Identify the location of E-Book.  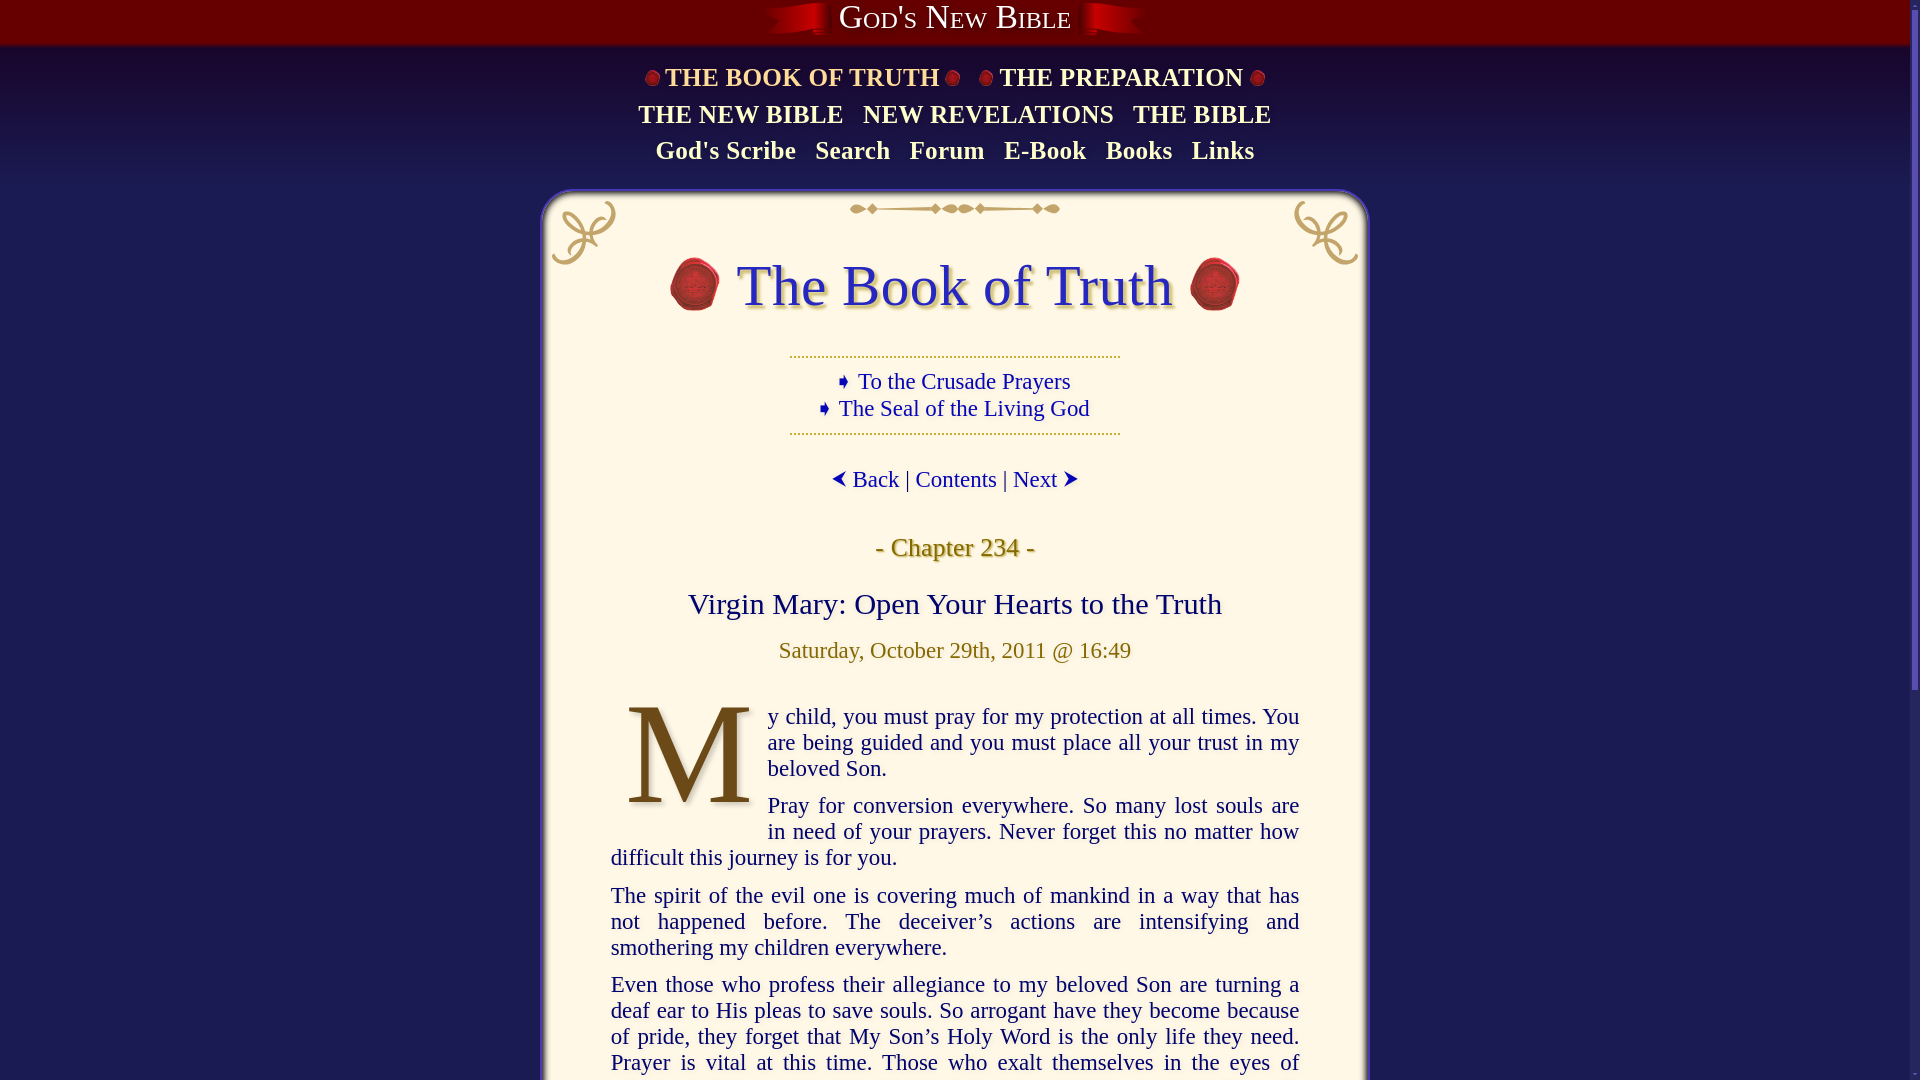
(1045, 151).